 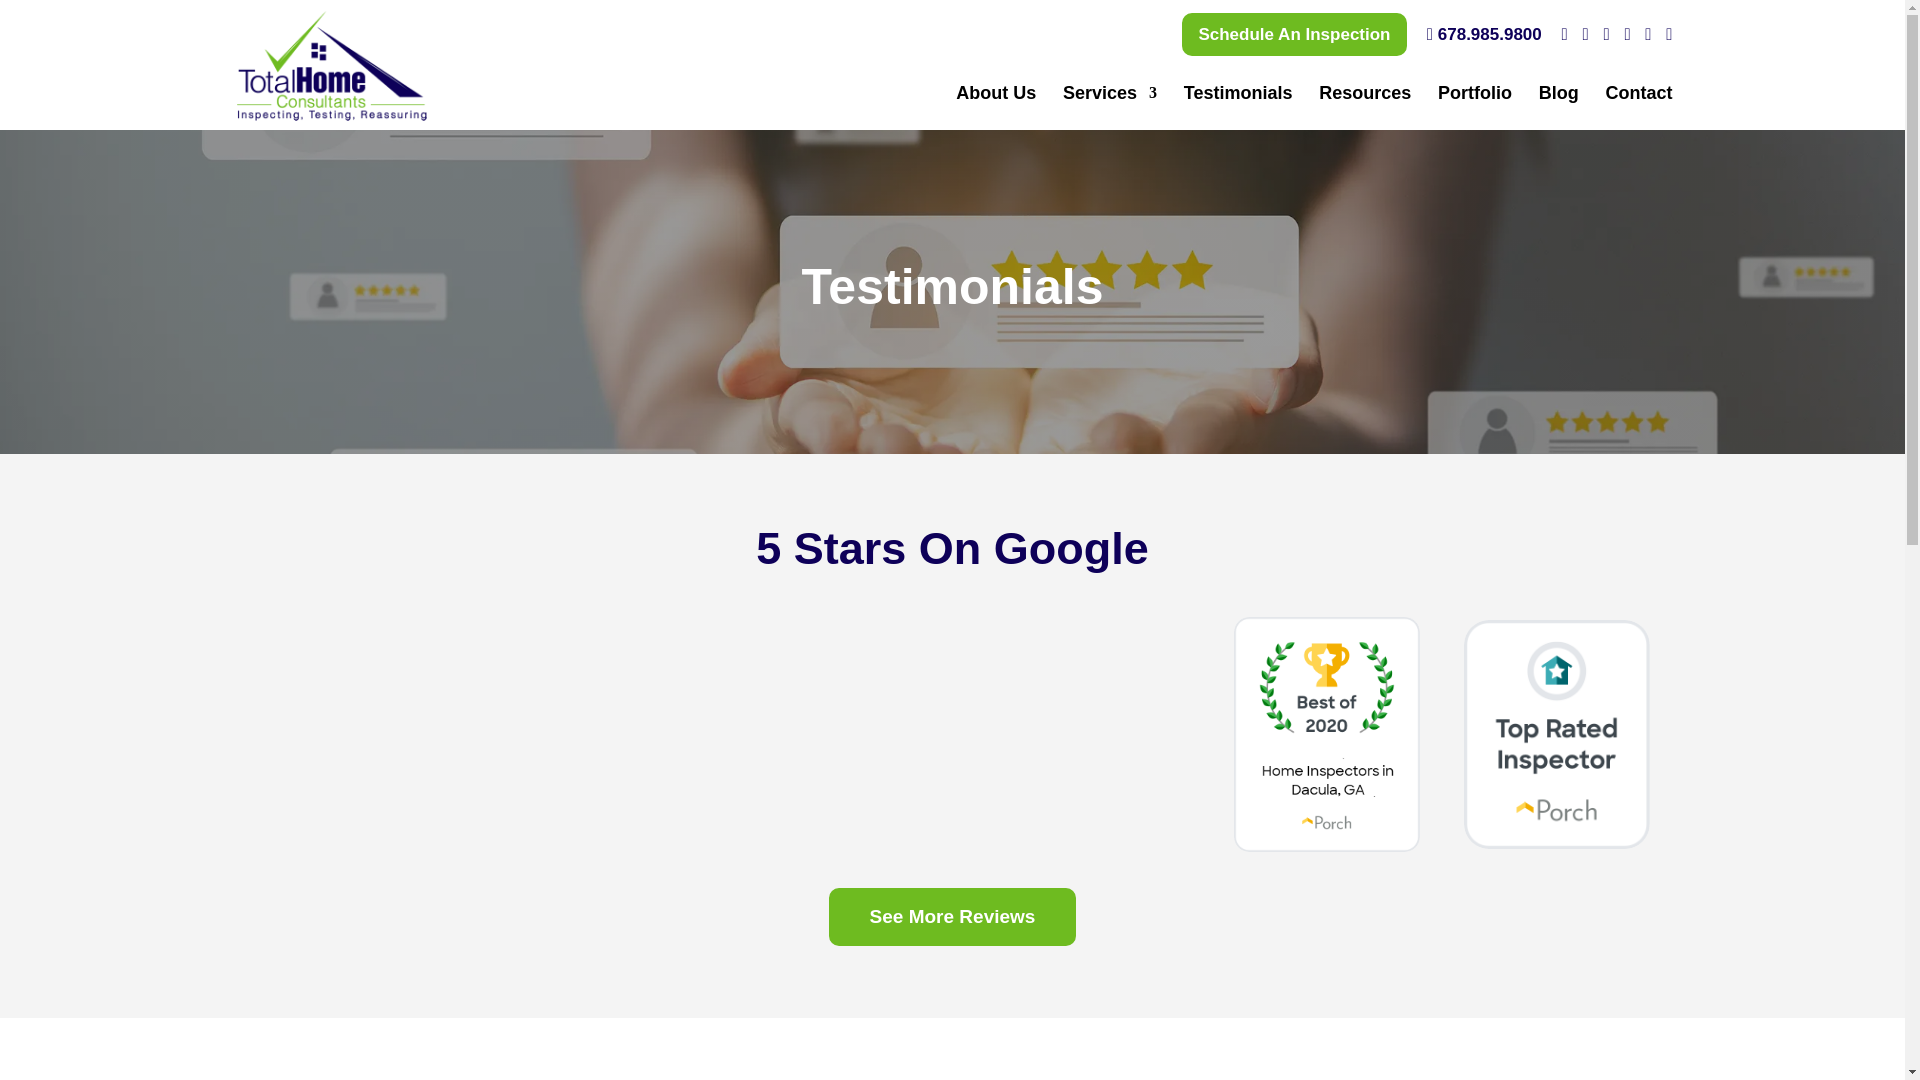 I want to click on See More Reviews, so click(x=953, y=916).